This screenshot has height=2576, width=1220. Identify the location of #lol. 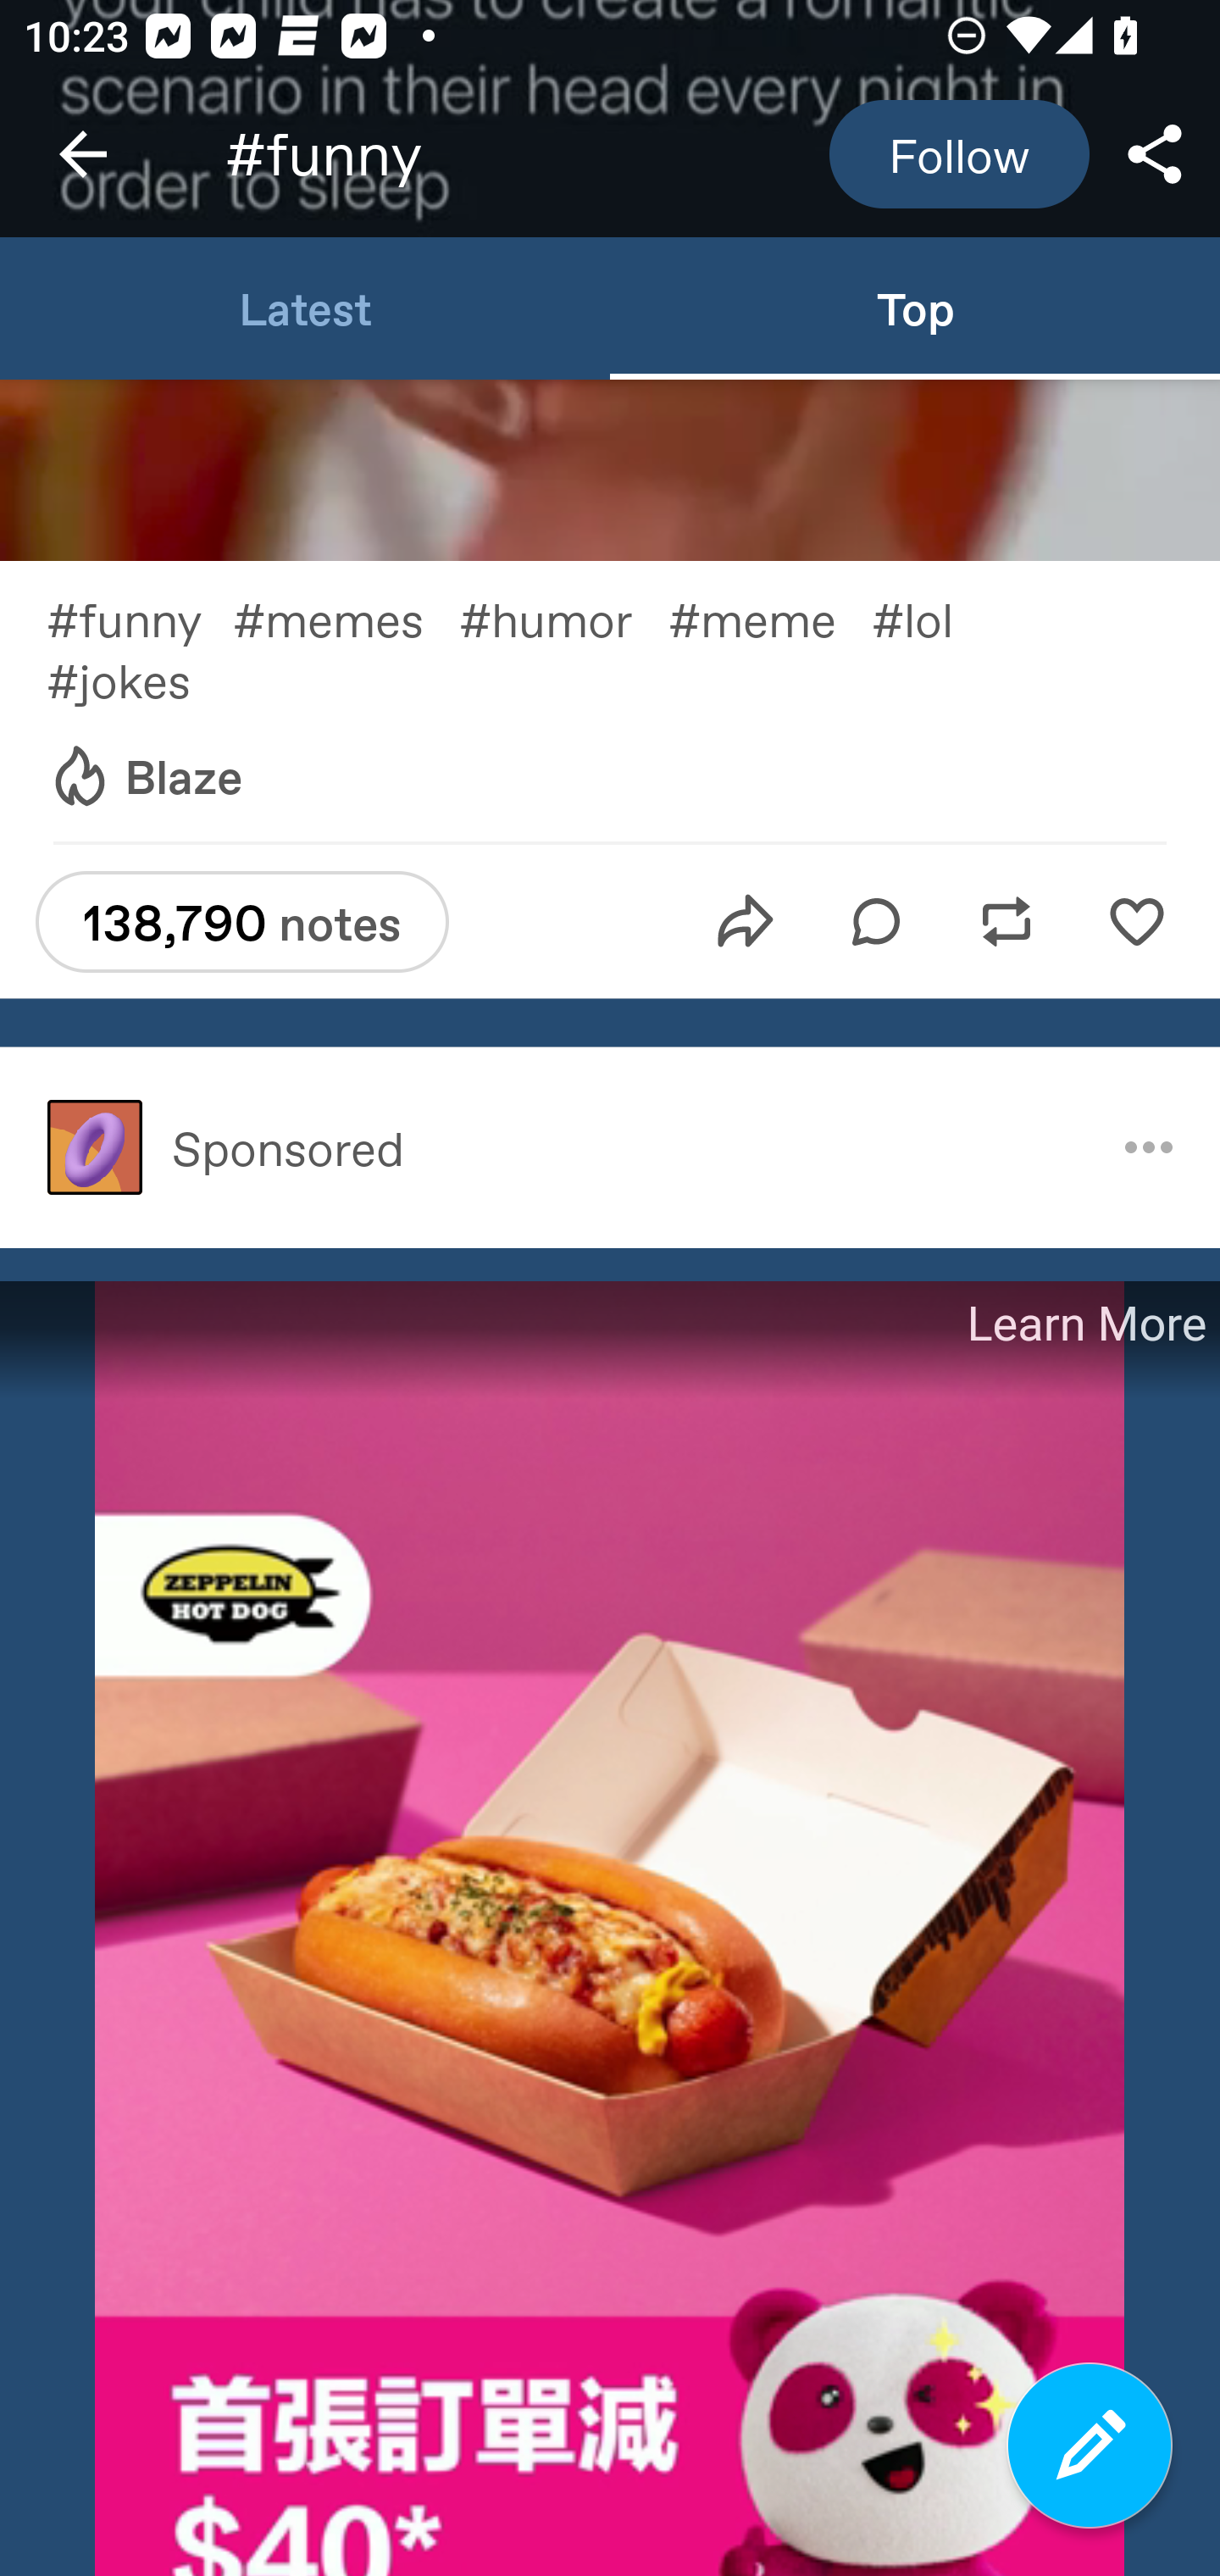
(930, 619).